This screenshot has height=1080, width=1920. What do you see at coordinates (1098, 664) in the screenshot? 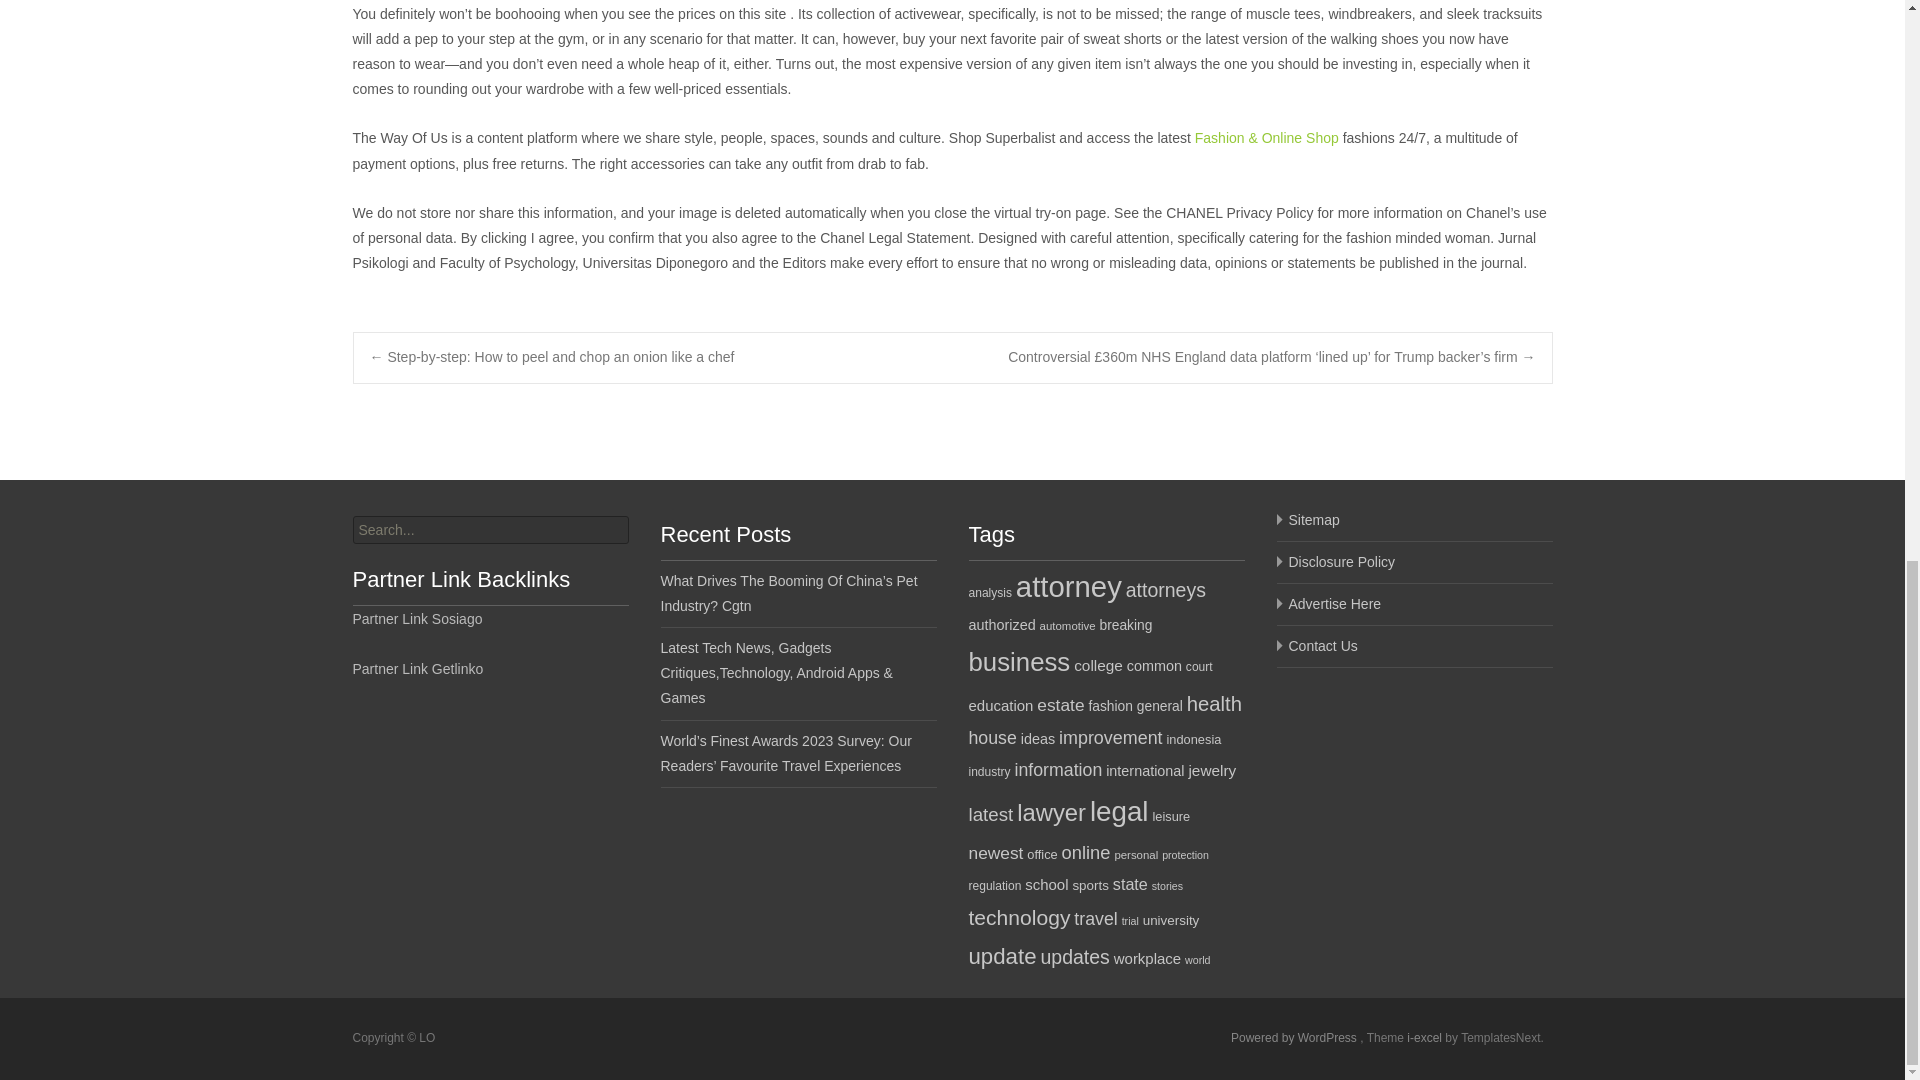
I see `college` at bounding box center [1098, 664].